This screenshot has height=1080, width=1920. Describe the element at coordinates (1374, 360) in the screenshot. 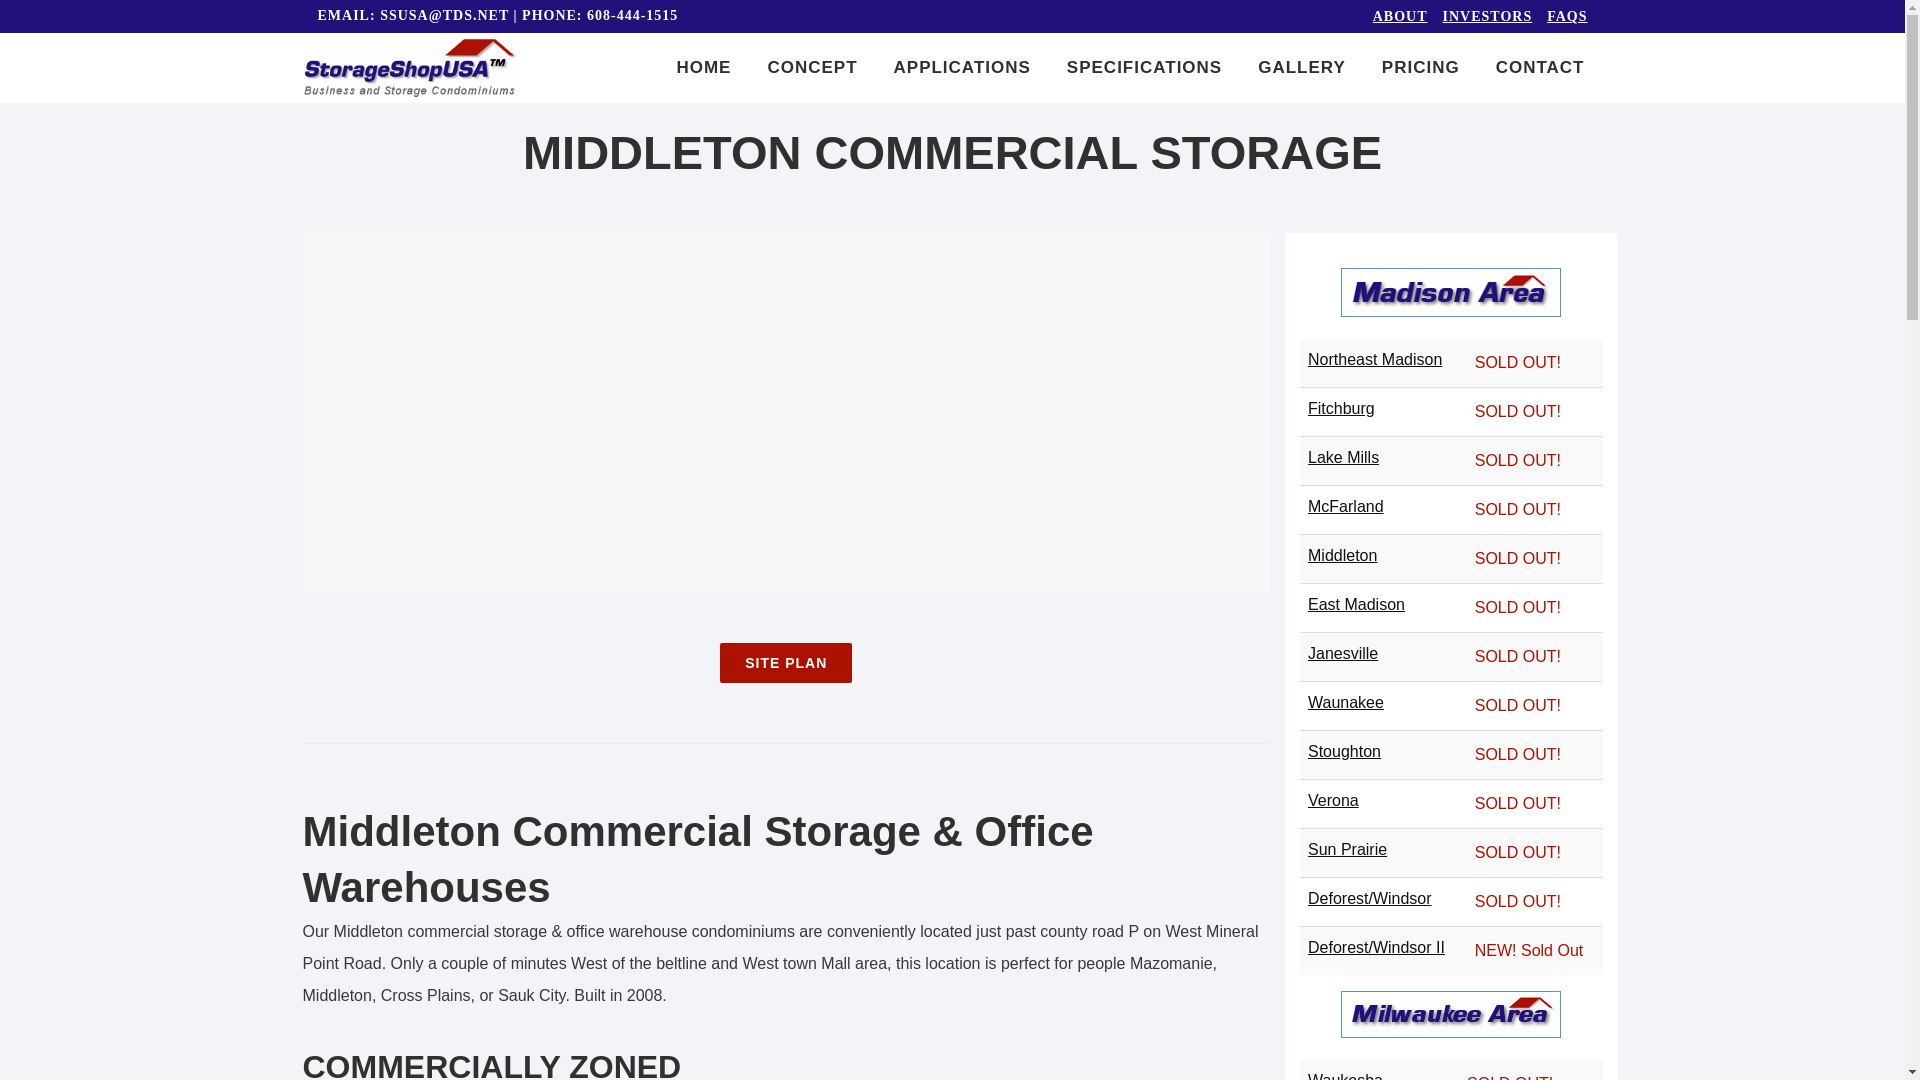

I see `Northeast Madison` at that location.